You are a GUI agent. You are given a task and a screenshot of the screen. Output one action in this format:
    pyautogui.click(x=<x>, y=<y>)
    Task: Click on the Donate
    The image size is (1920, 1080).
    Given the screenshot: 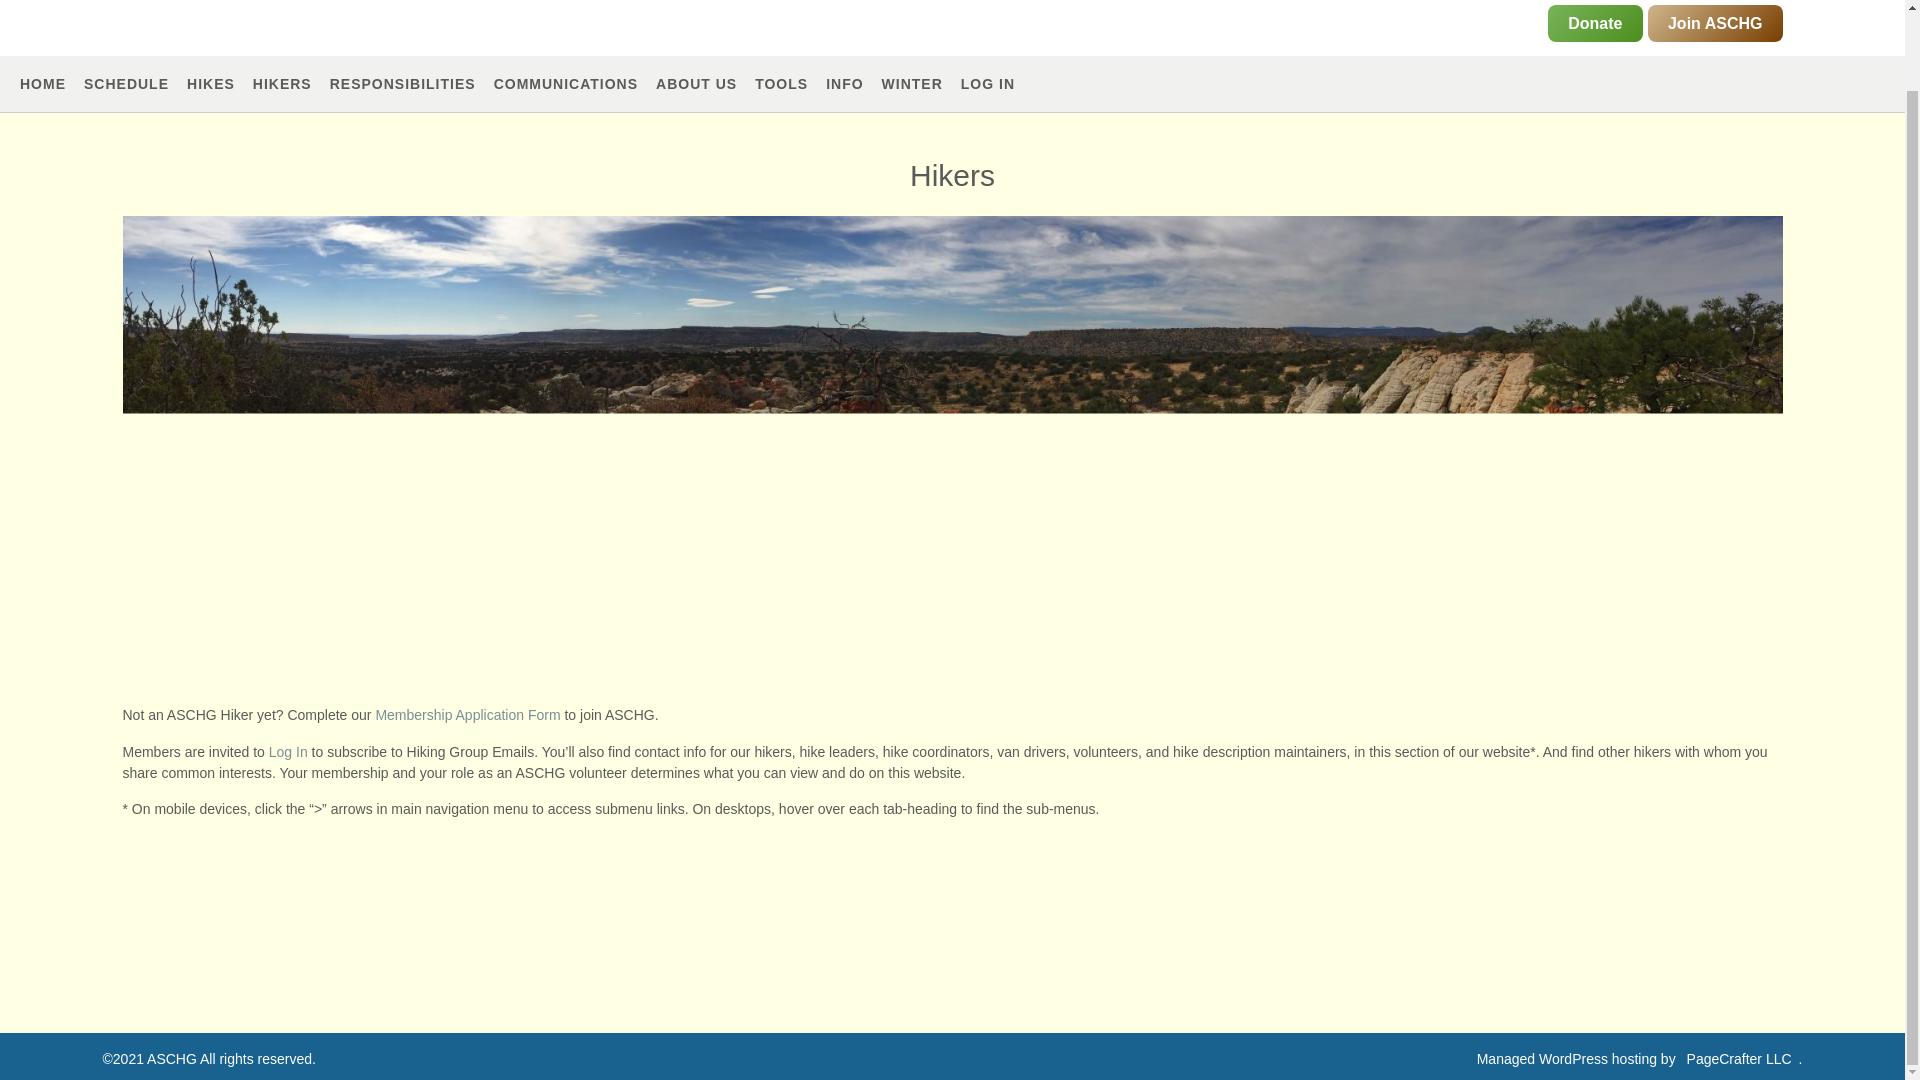 What is the action you would take?
    pyautogui.click(x=1594, y=24)
    